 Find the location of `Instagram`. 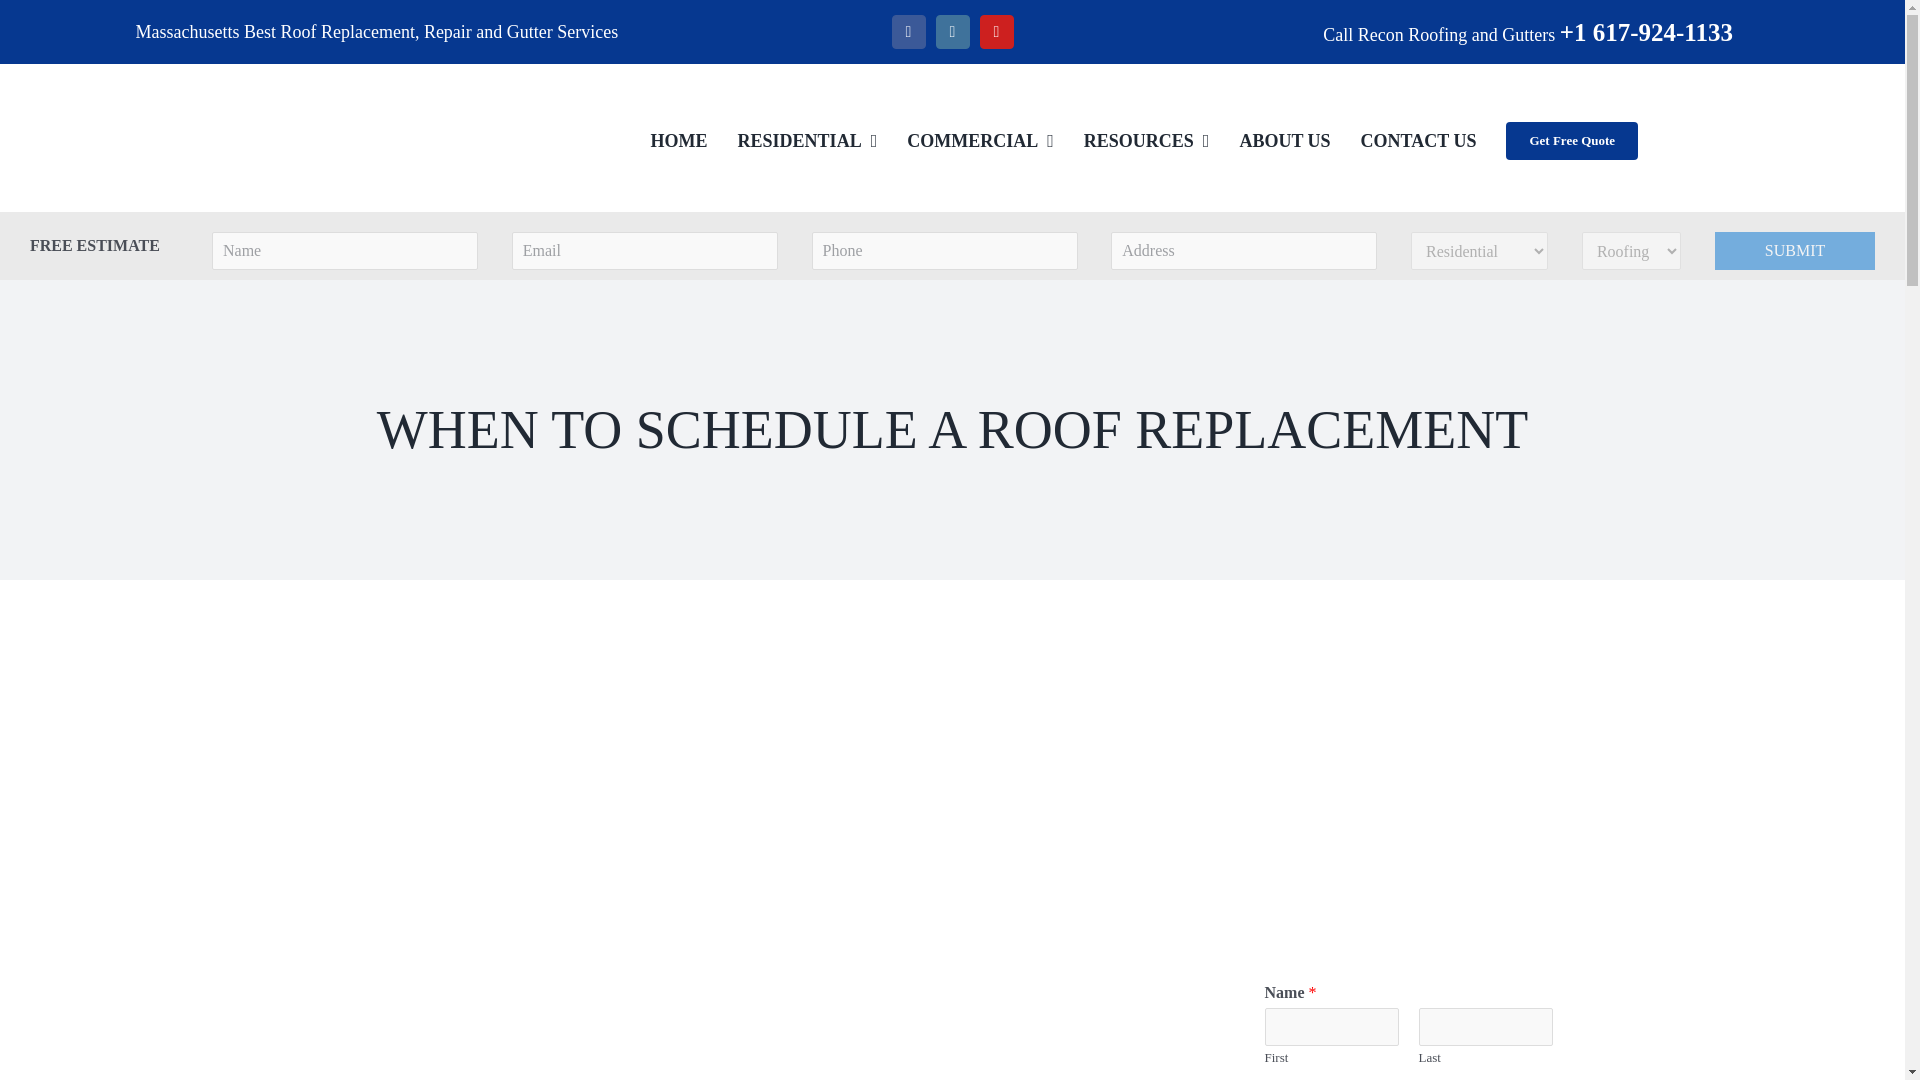

Instagram is located at coordinates (952, 32).